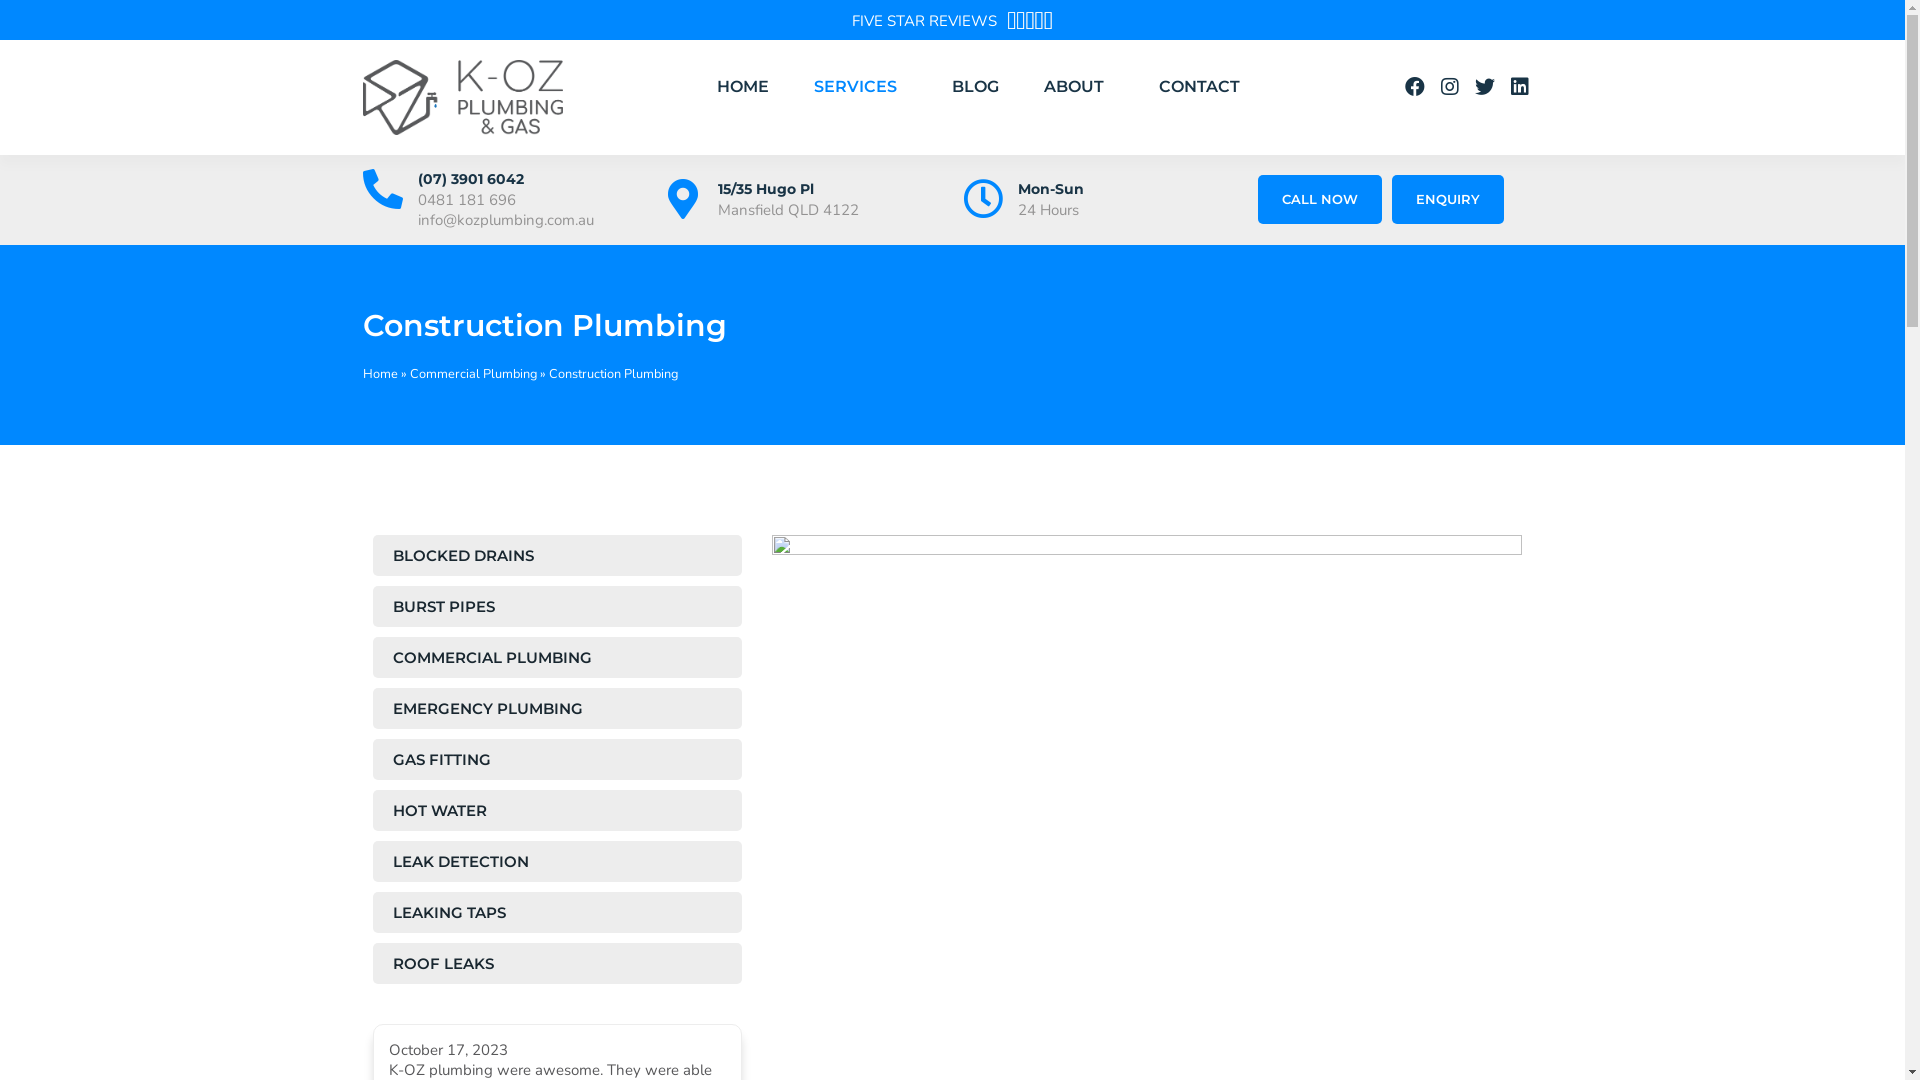 The height and width of the screenshot is (1080, 1920). Describe the element at coordinates (380, 374) in the screenshot. I see `Home` at that location.